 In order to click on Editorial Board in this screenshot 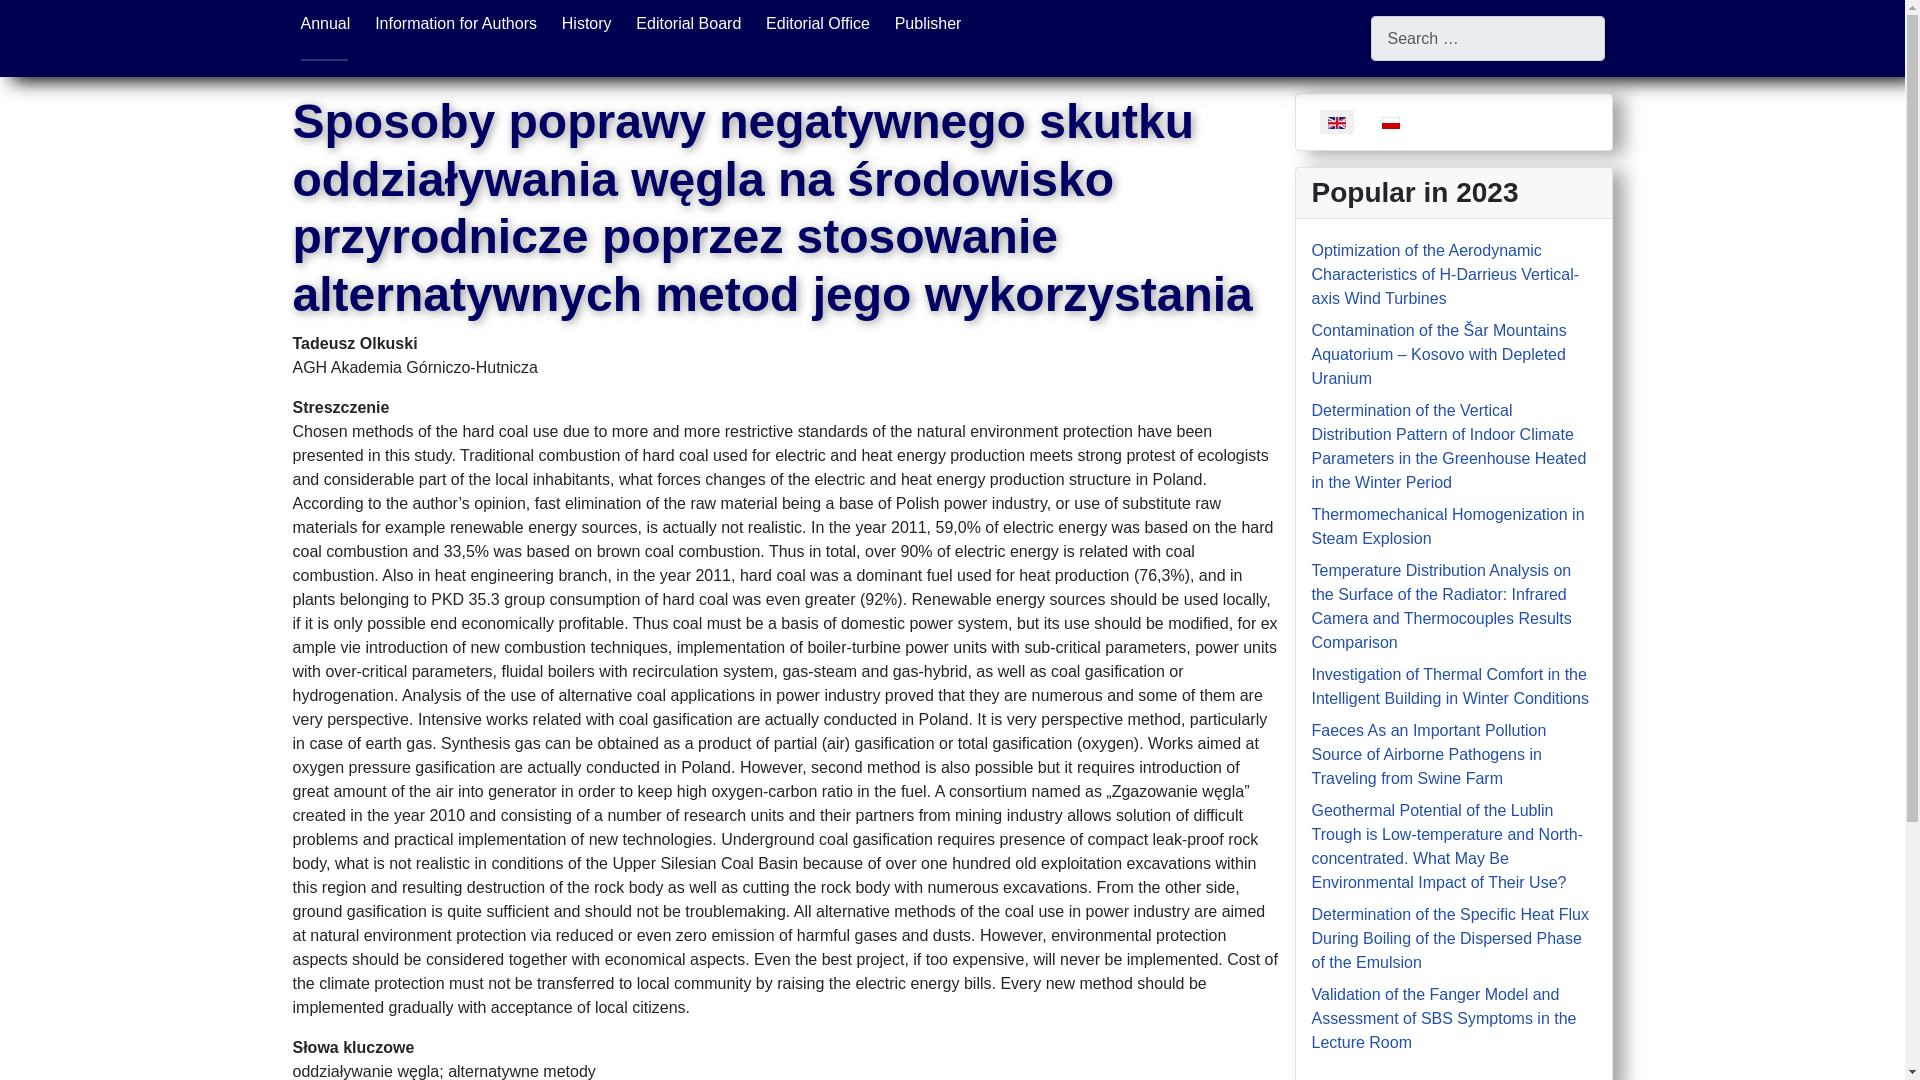, I will do `click(688, 24)`.